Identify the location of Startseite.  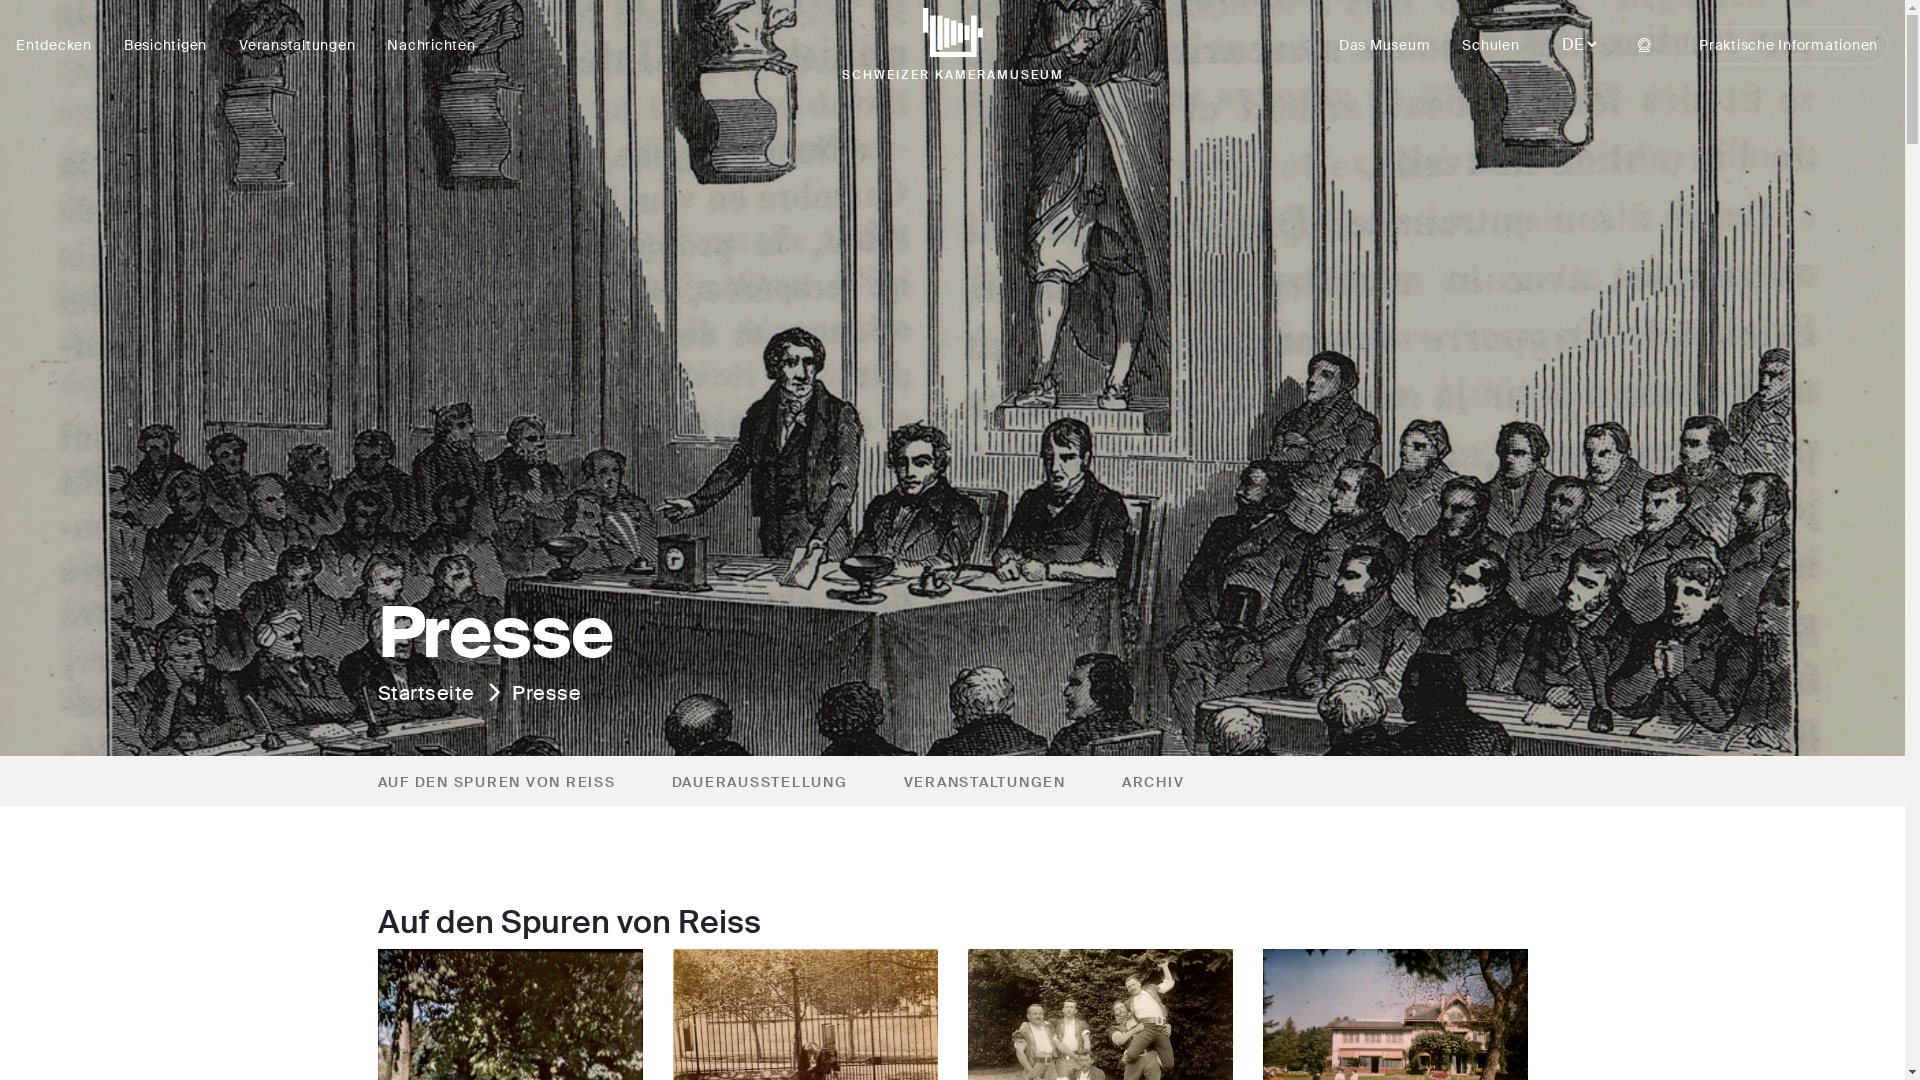
(426, 693).